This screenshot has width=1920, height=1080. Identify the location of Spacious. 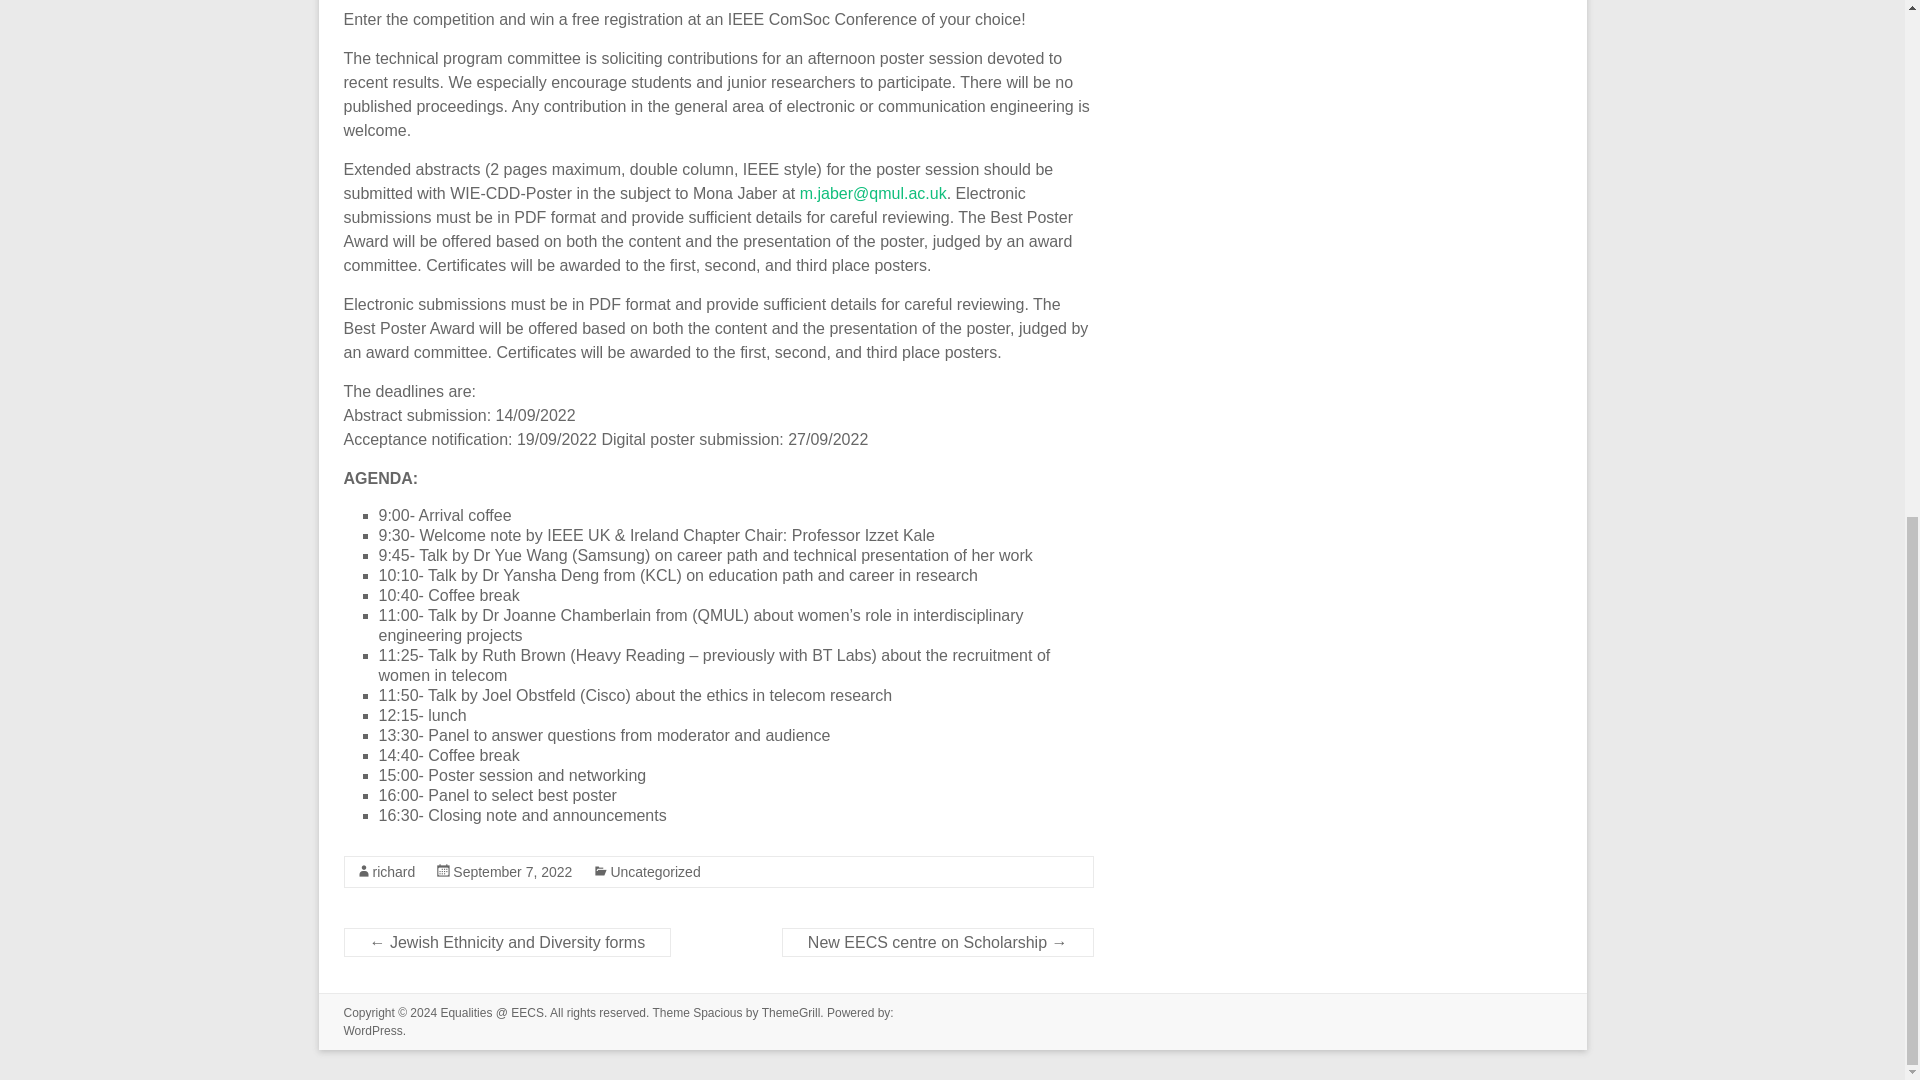
(717, 1012).